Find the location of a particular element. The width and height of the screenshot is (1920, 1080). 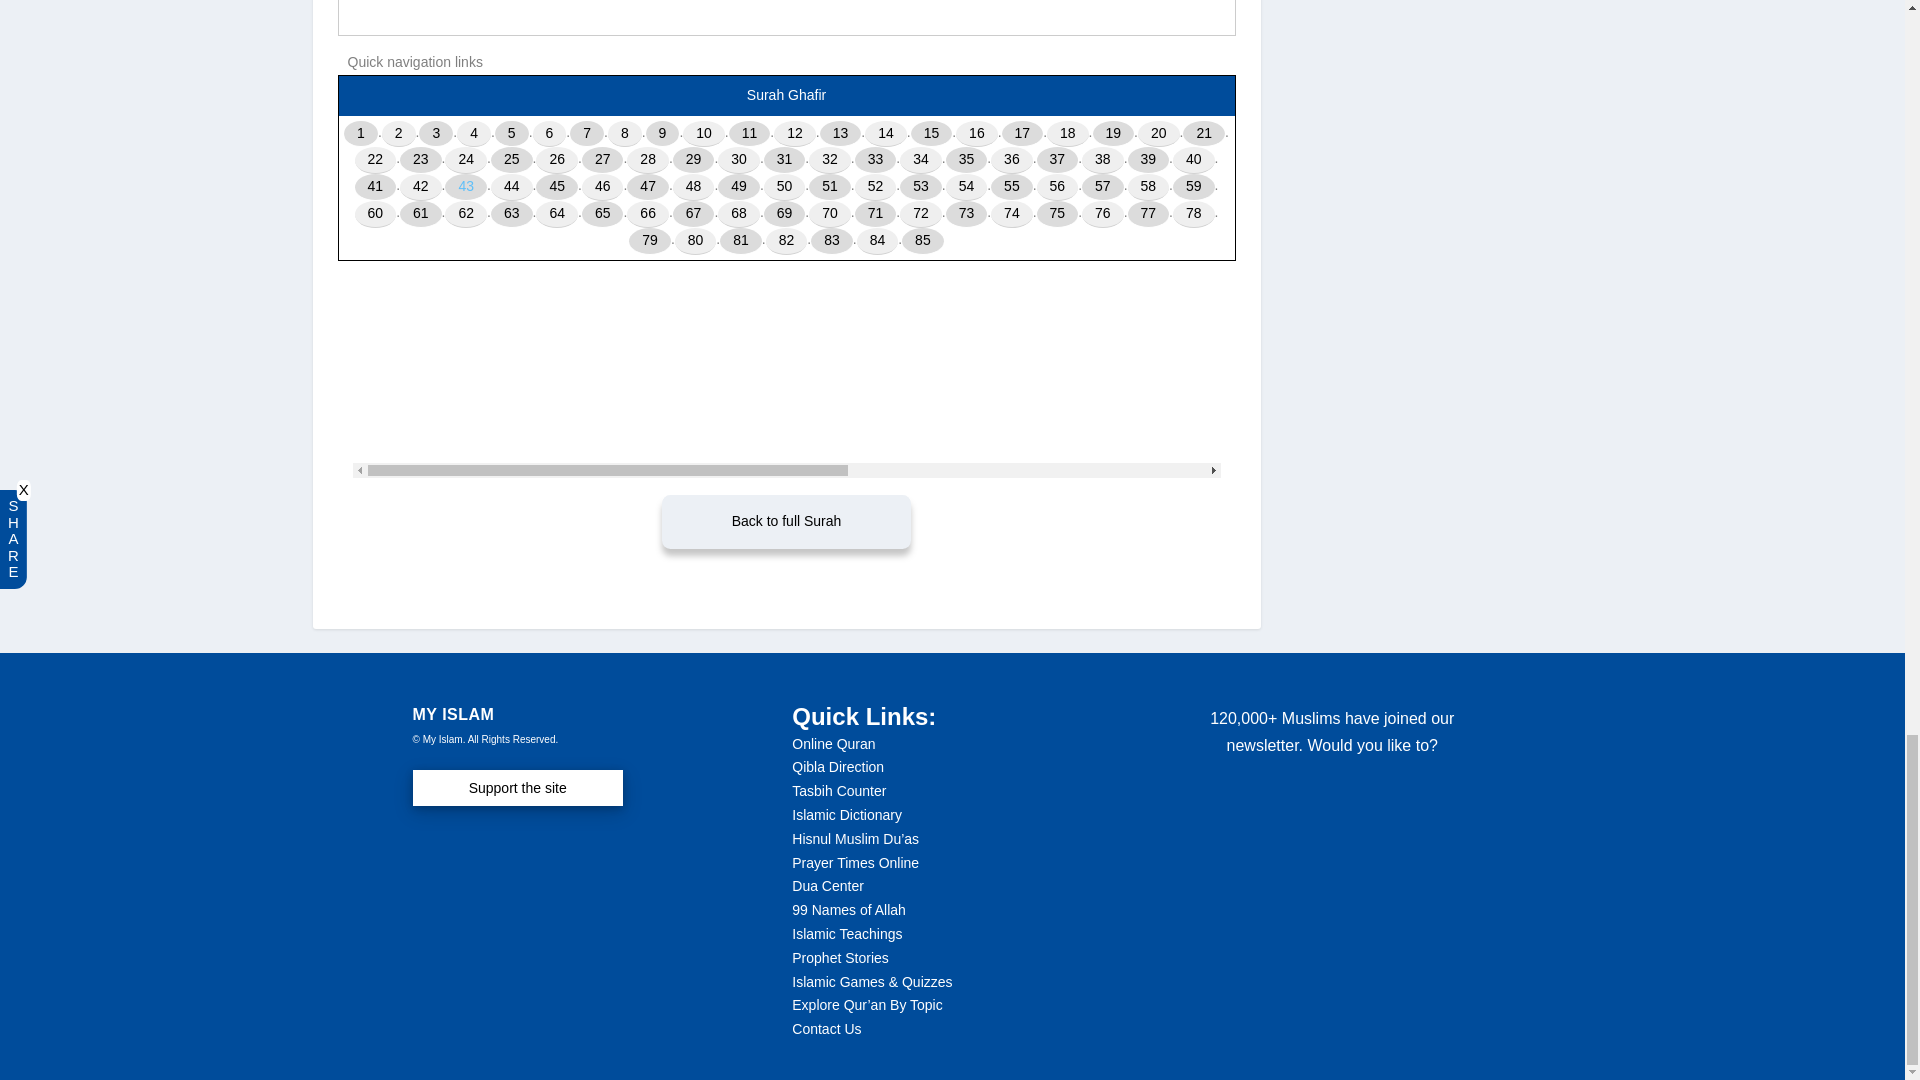

8 is located at coordinates (624, 134).